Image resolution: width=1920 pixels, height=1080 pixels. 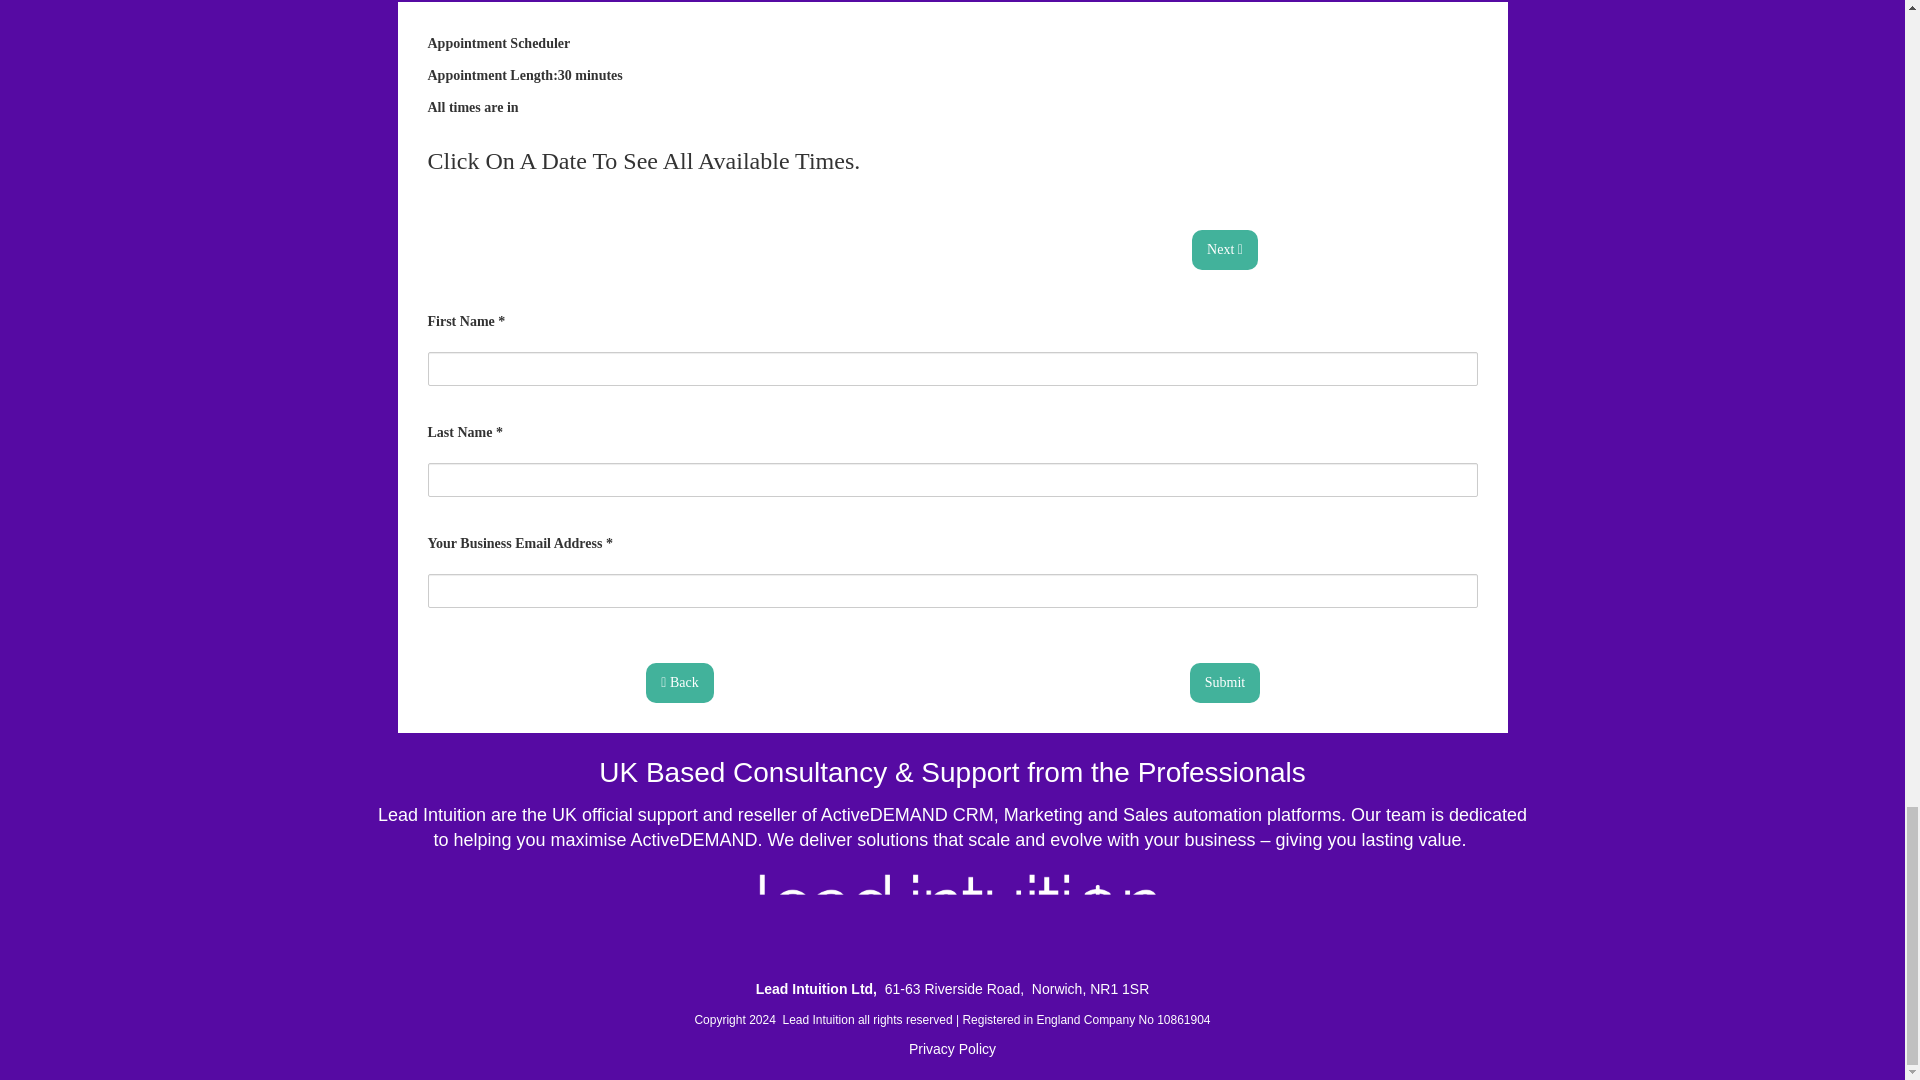 What do you see at coordinates (952, 1049) in the screenshot?
I see `Privacy Policy` at bounding box center [952, 1049].